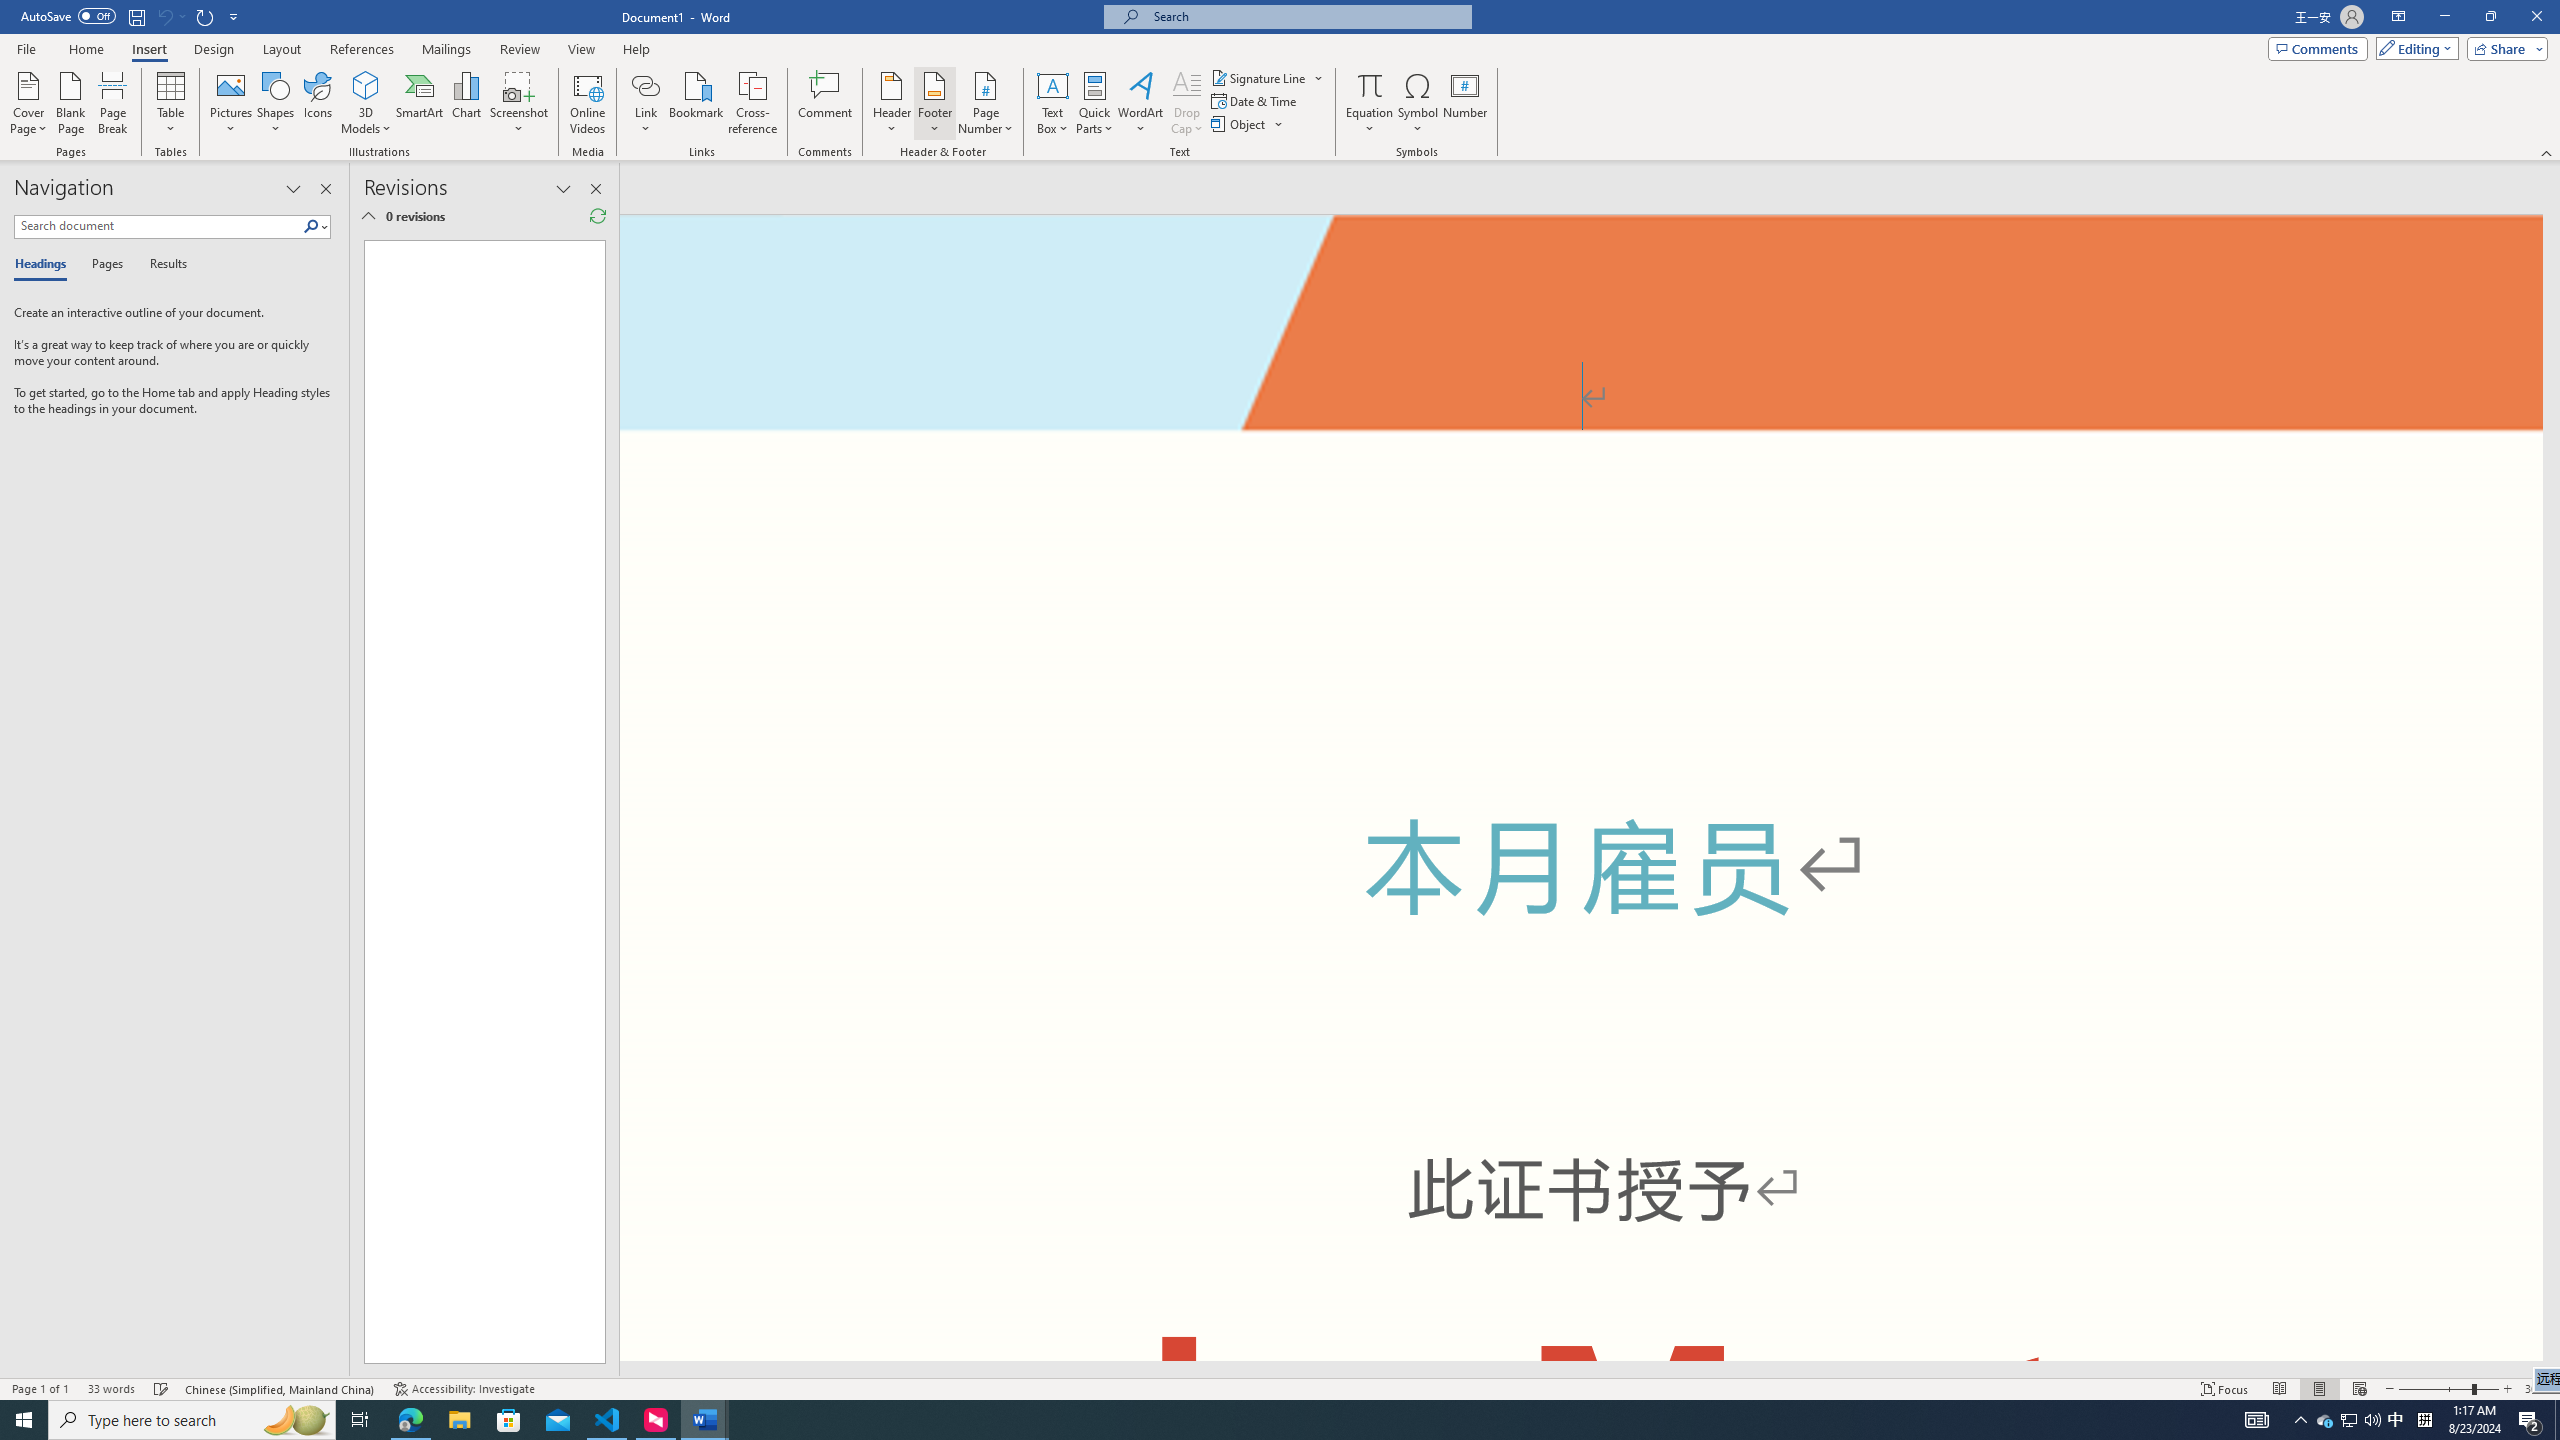 The width and height of the screenshot is (2560, 1440). Describe the element at coordinates (1580, 860) in the screenshot. I see `Page 1 content` at that location.